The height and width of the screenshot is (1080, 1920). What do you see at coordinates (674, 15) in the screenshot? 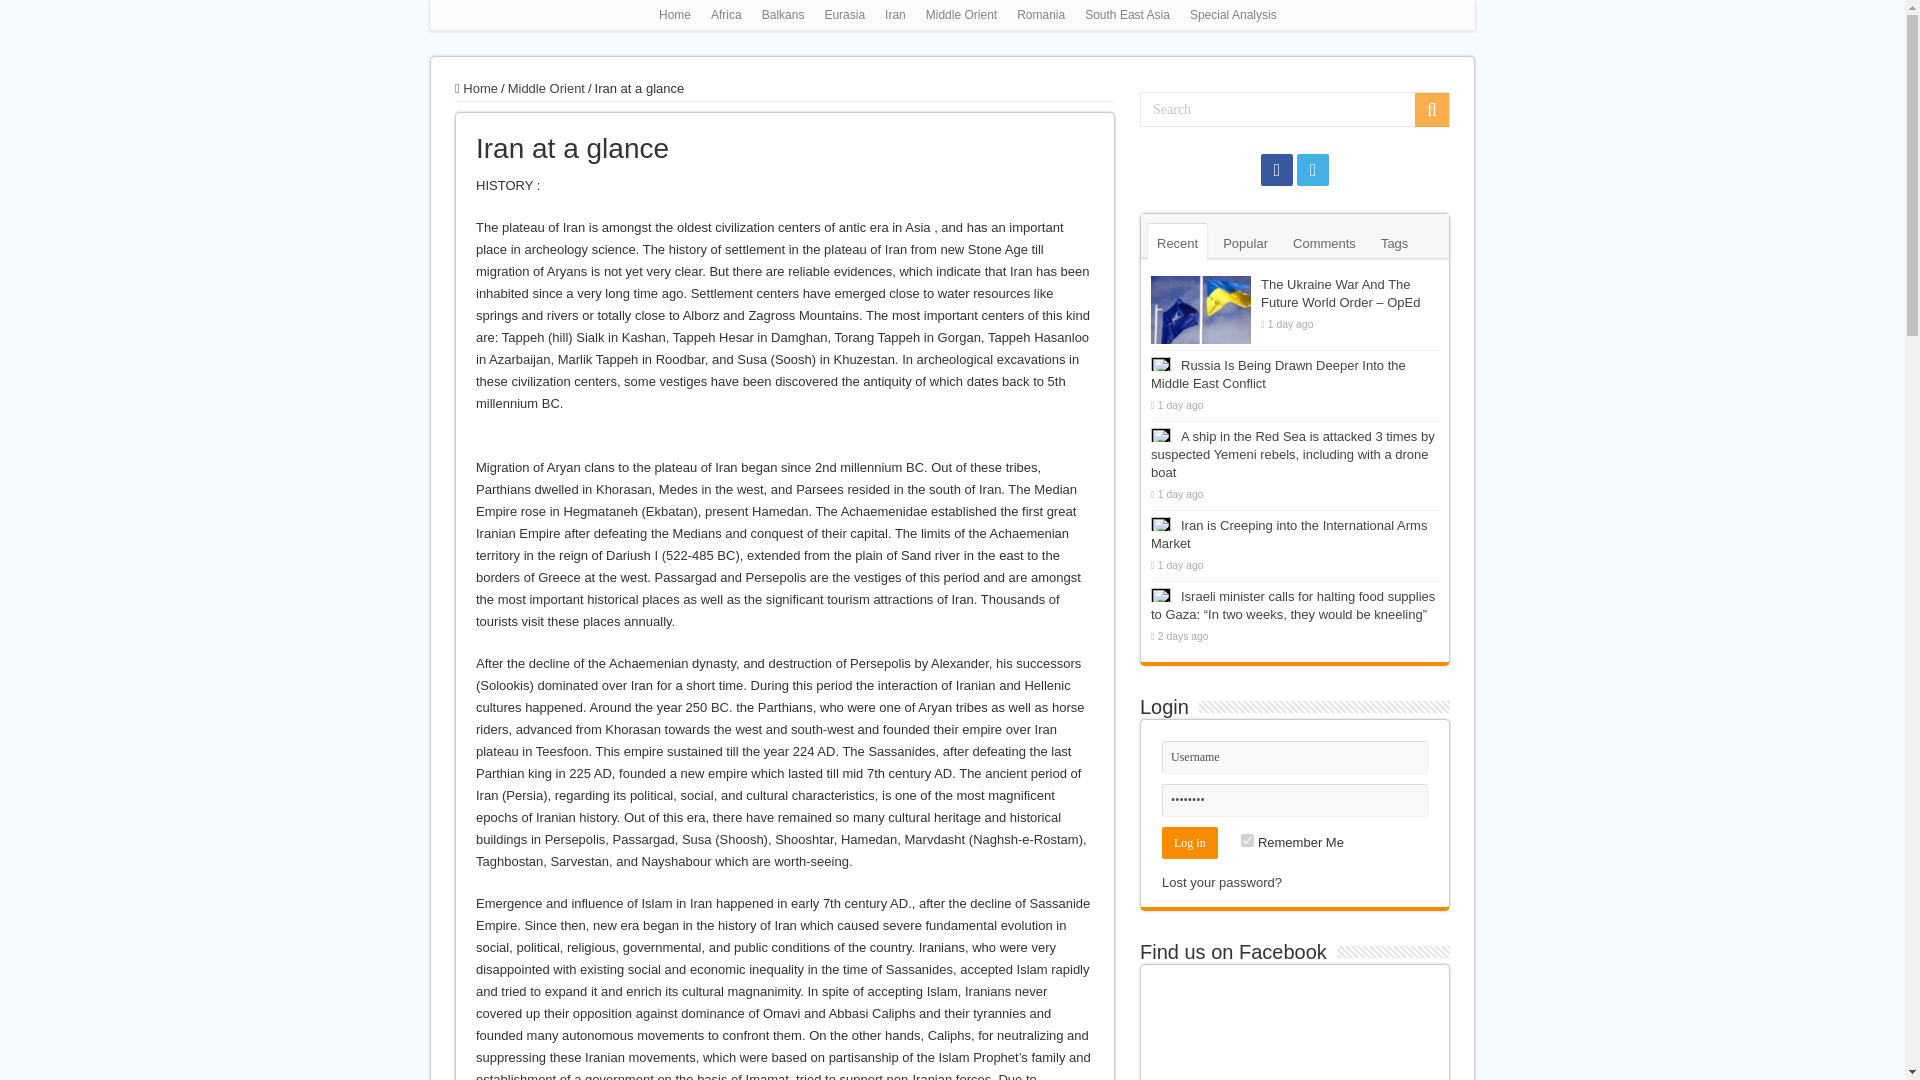
I see `Home` at bounding box center [674, 15].